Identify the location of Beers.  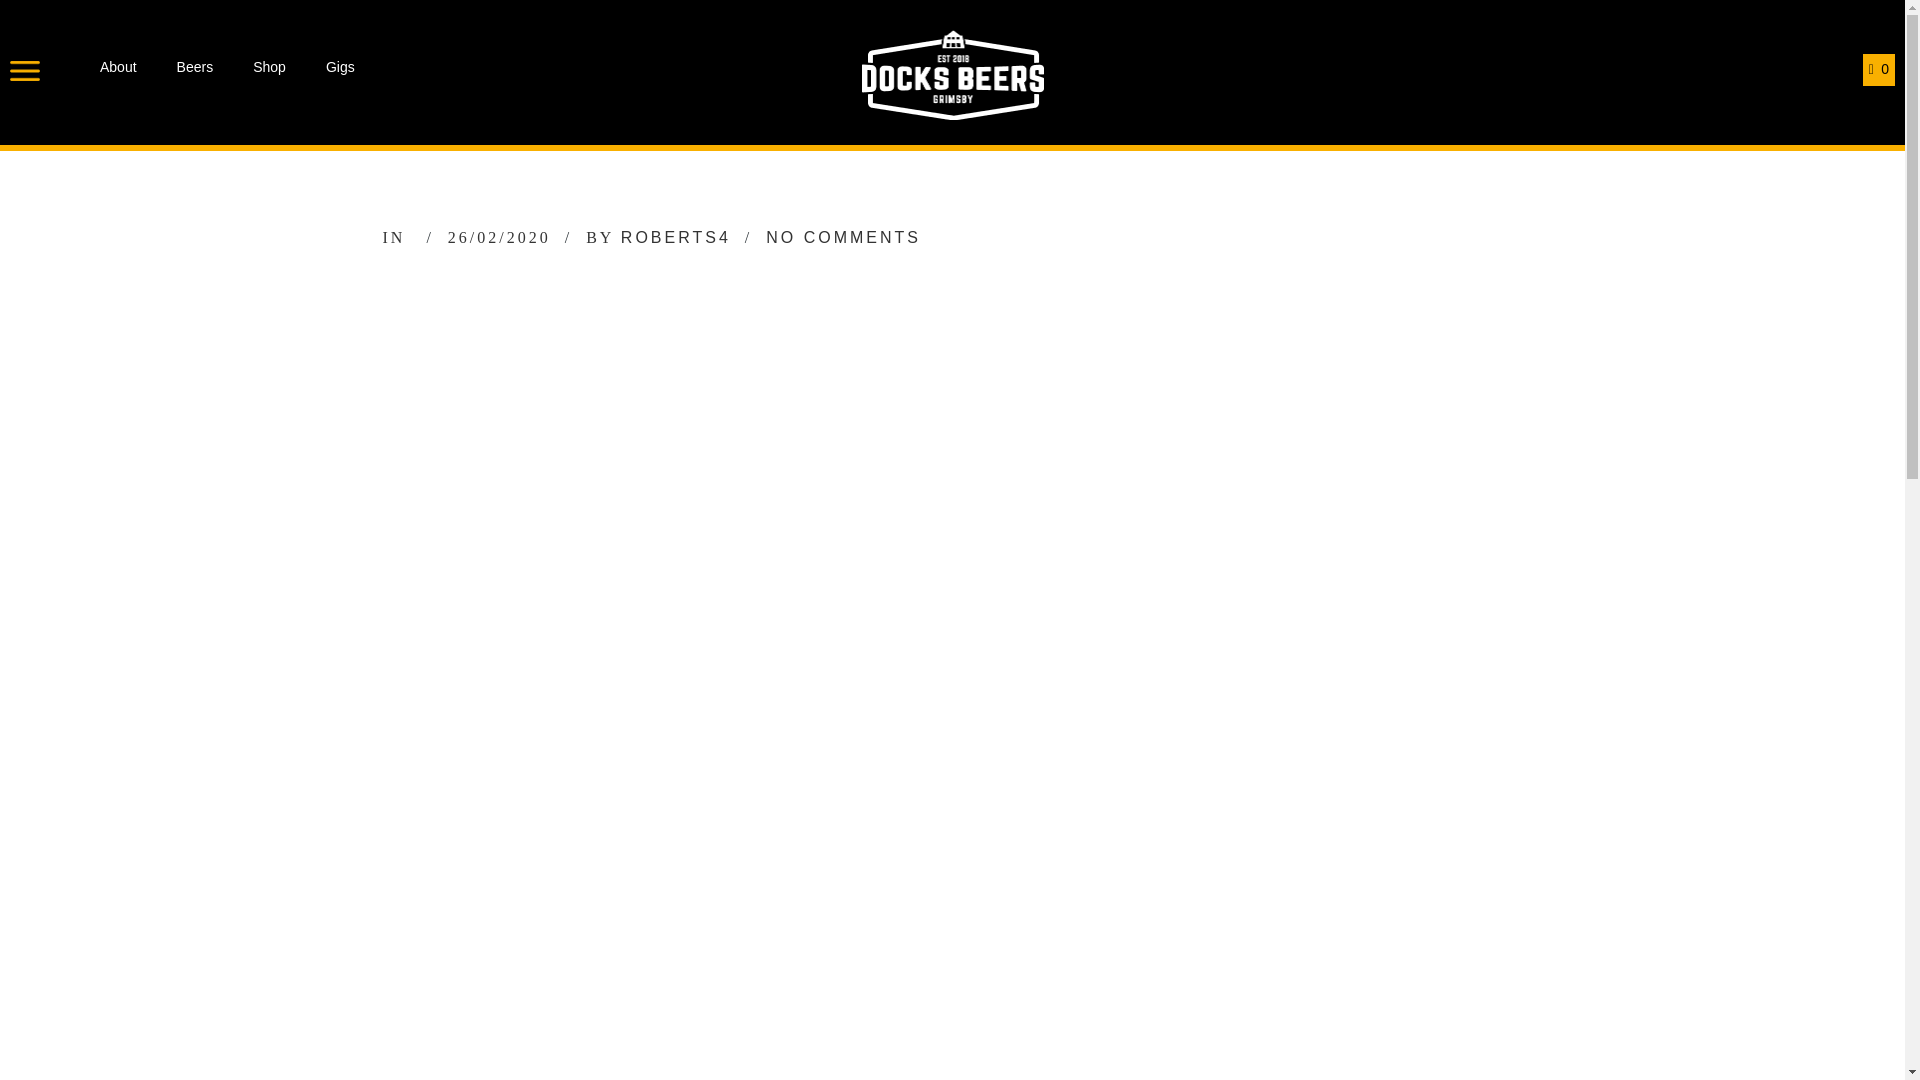
(194, 66).